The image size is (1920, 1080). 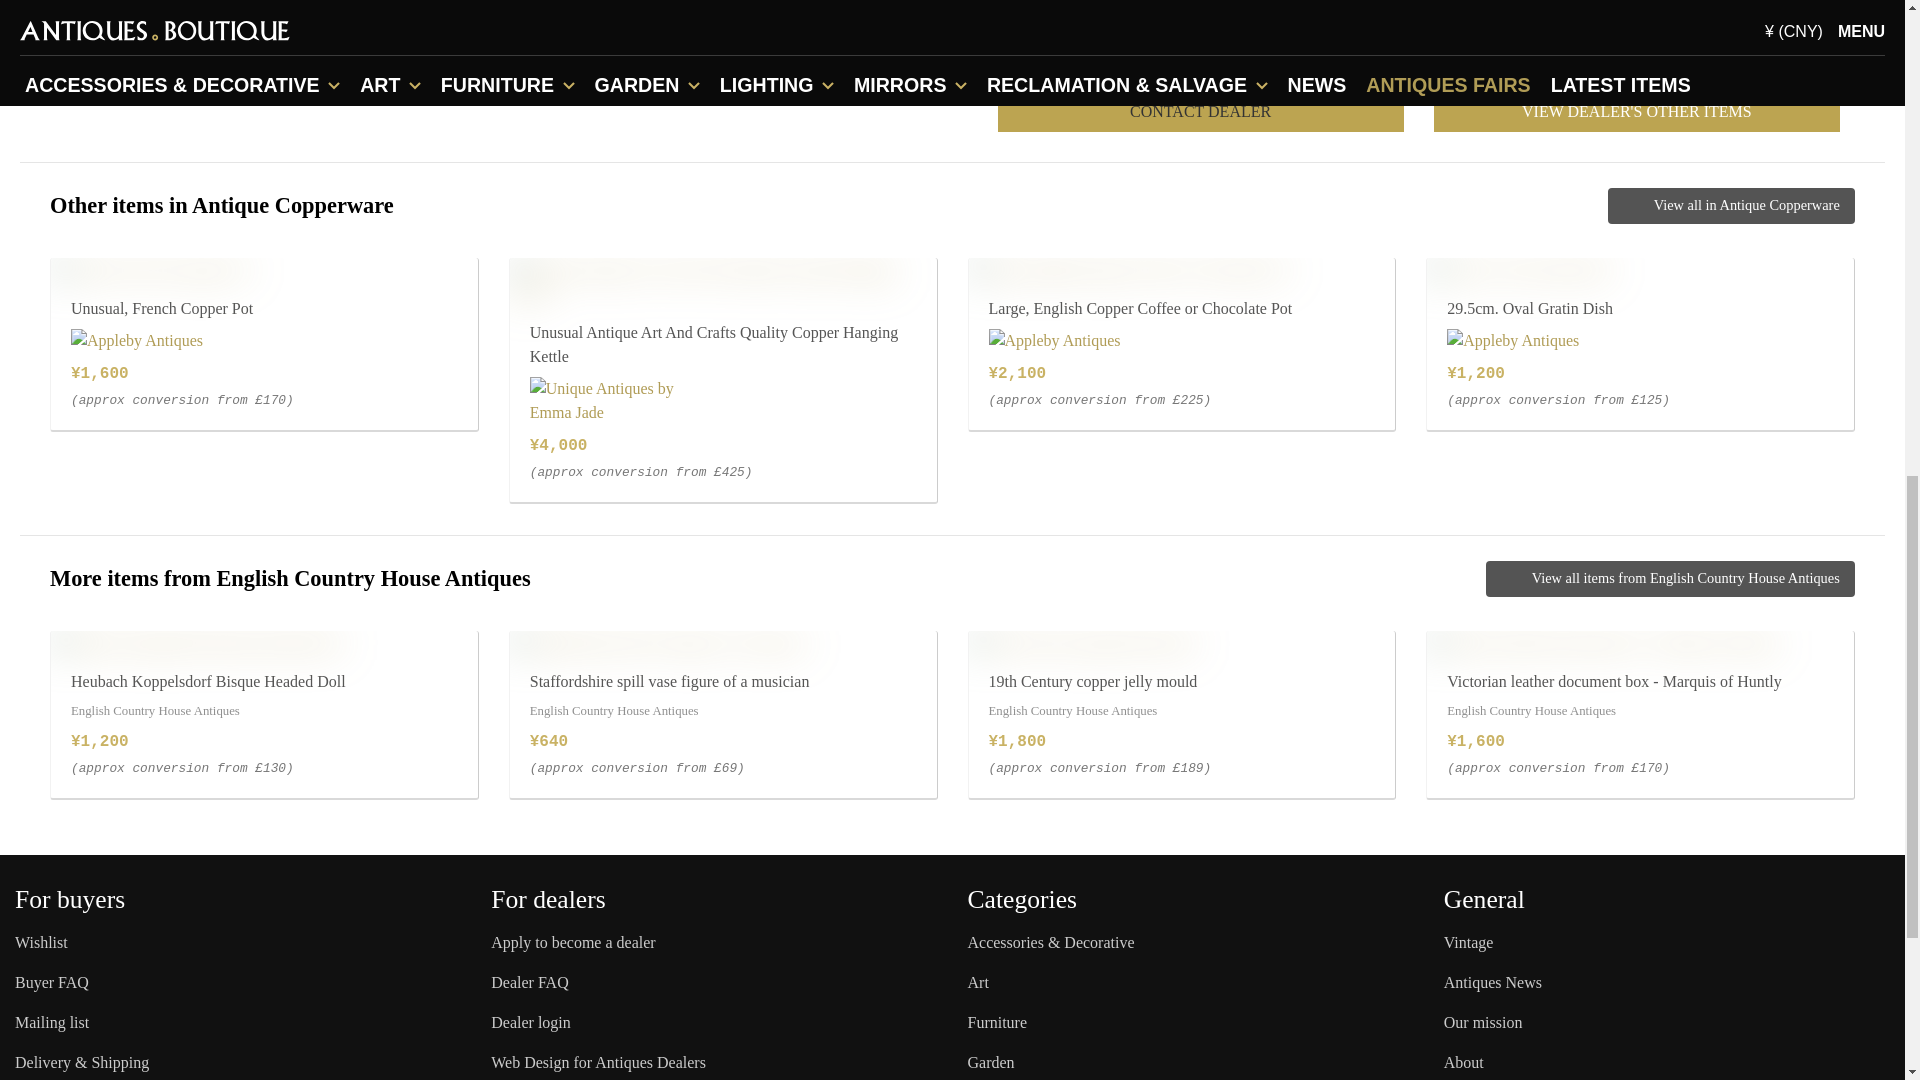 What do you see at coordinates (1517, 270) in the screenshot?
I see `29.5cm. Oval Gratin Dish` at bounding box center [1517, 270].